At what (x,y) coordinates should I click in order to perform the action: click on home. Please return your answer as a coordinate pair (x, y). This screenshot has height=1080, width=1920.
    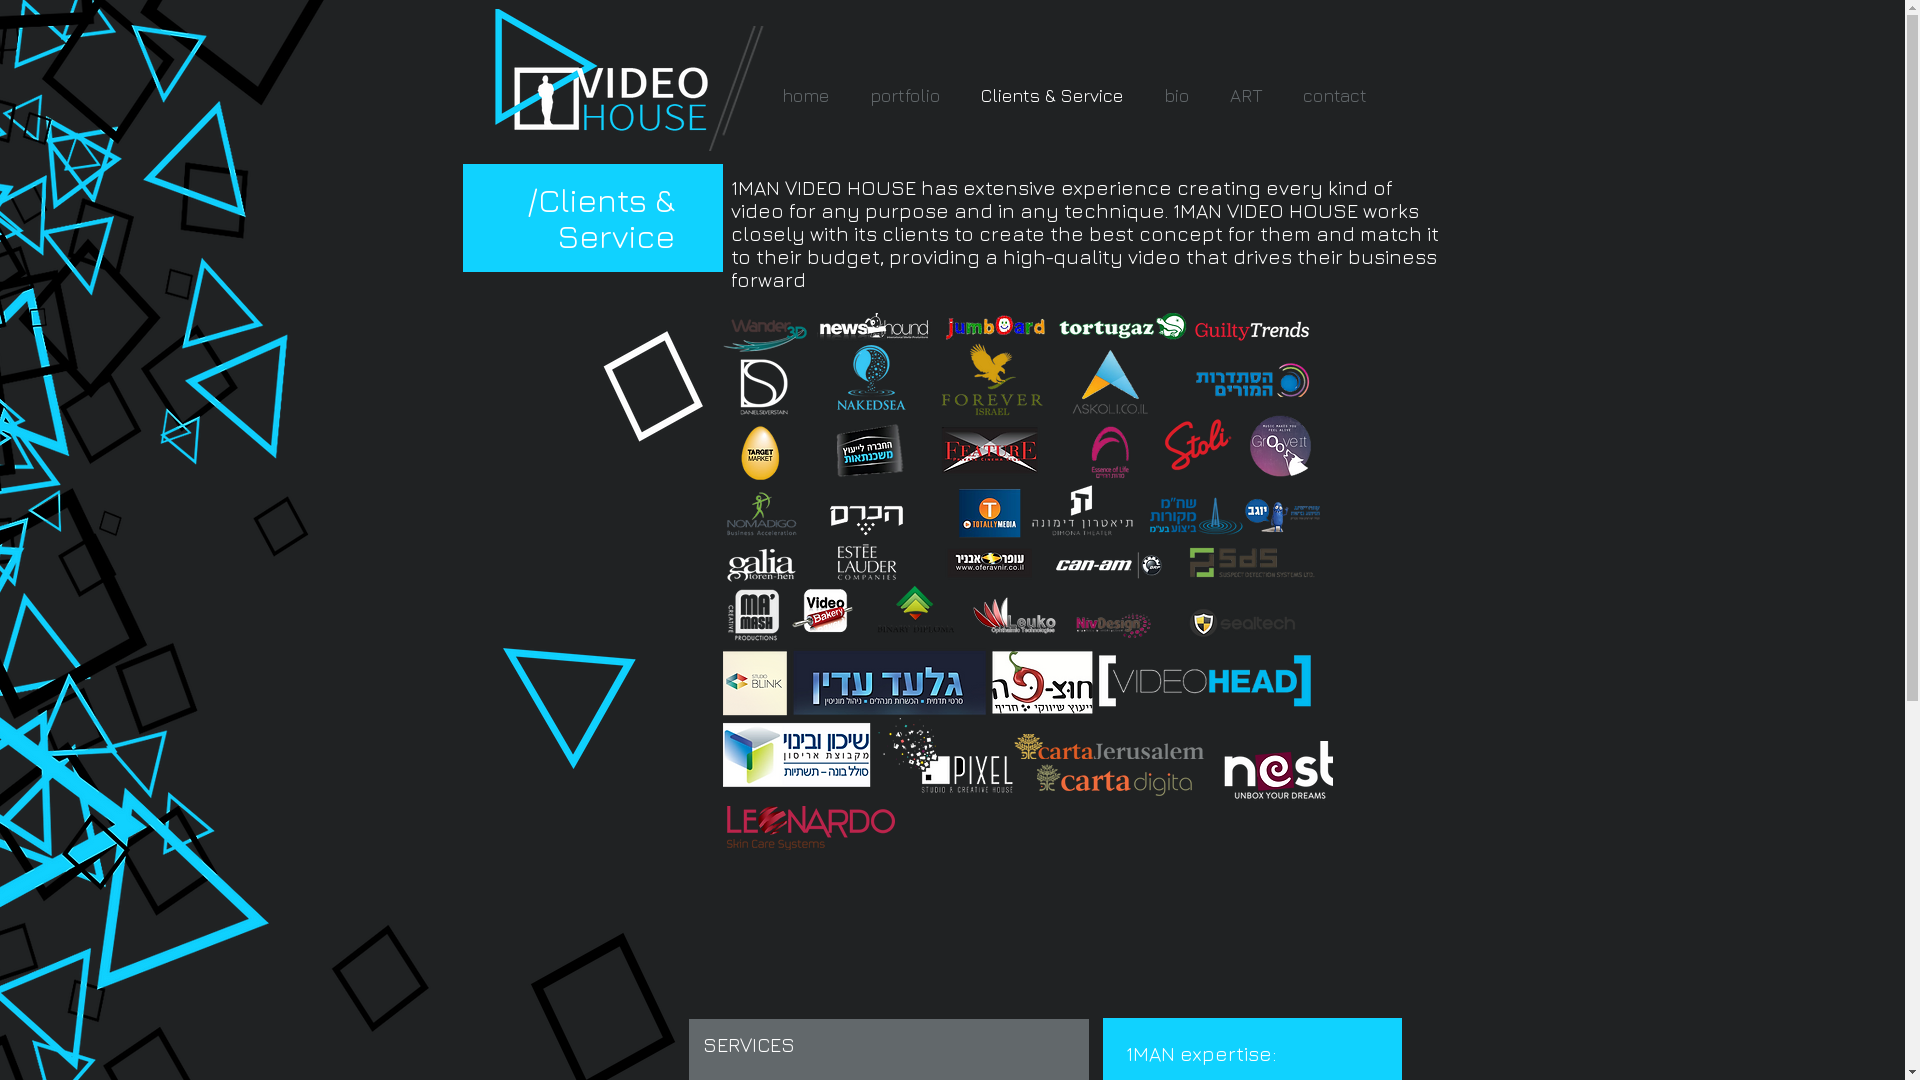
    Looking at the image, I should click on (806, 95).